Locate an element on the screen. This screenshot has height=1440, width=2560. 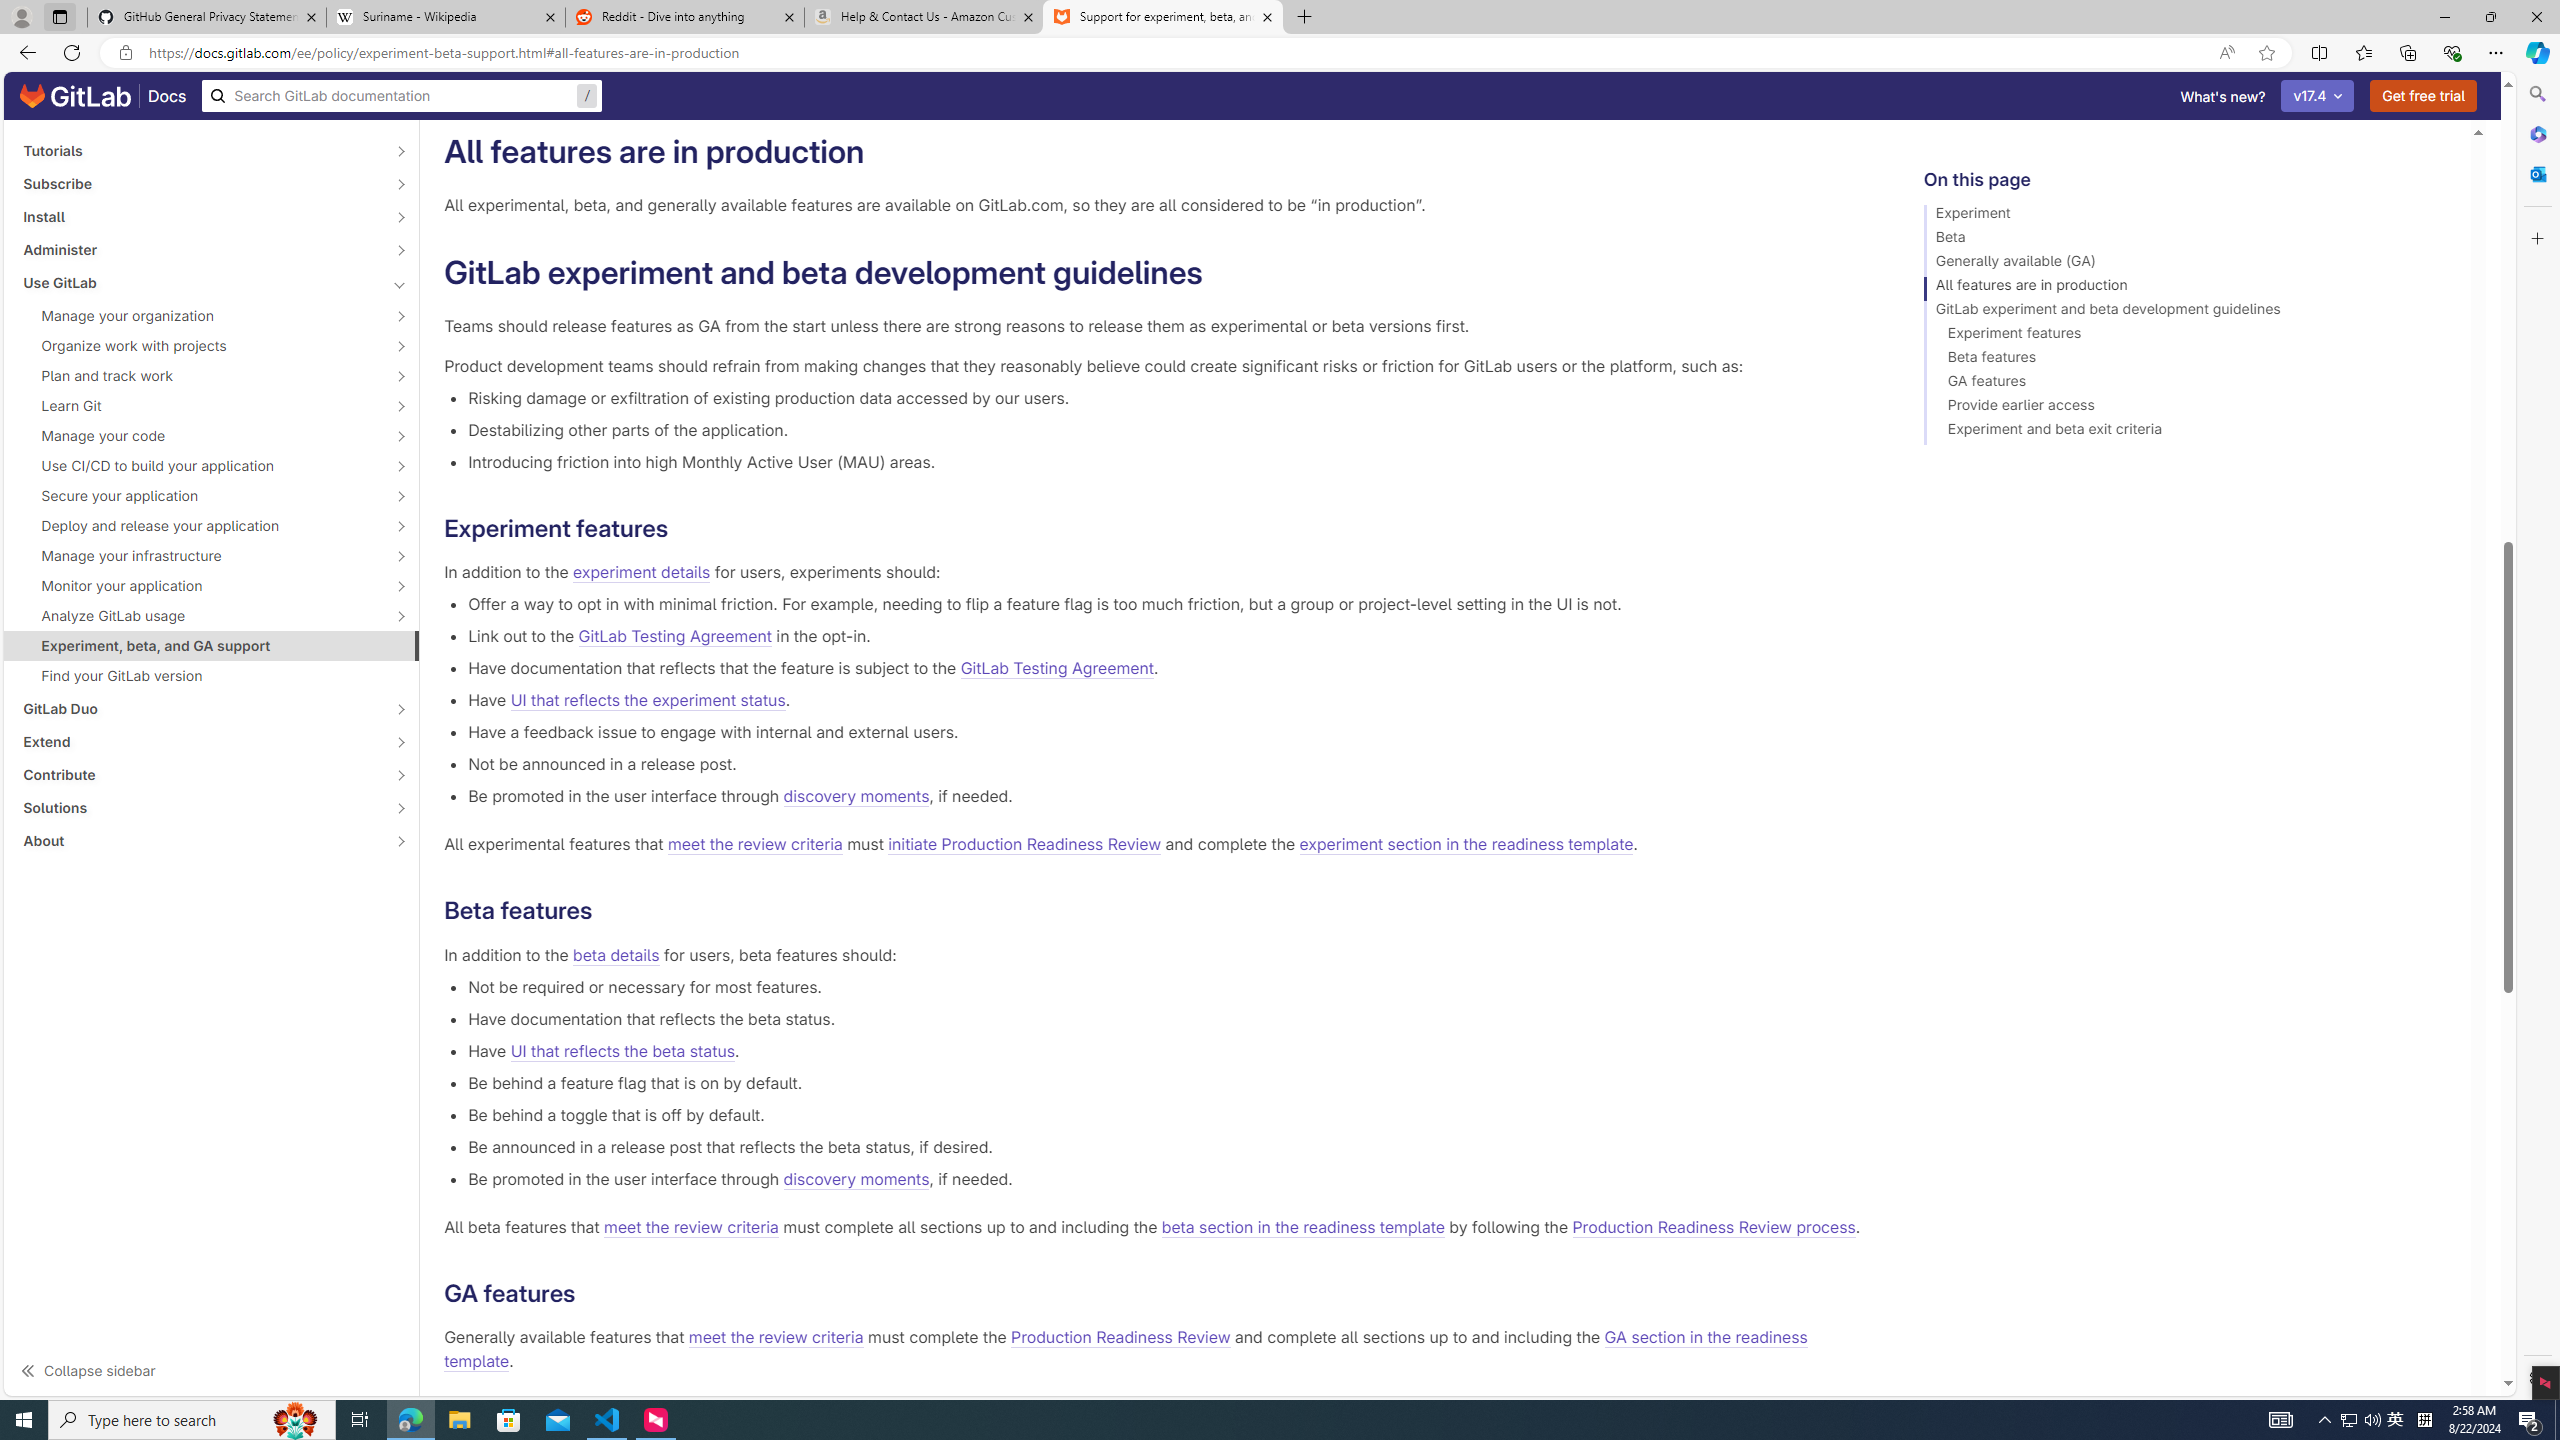
GitHub General Privacy Statement - GitHub Docs is located at coordinates (207, 17).